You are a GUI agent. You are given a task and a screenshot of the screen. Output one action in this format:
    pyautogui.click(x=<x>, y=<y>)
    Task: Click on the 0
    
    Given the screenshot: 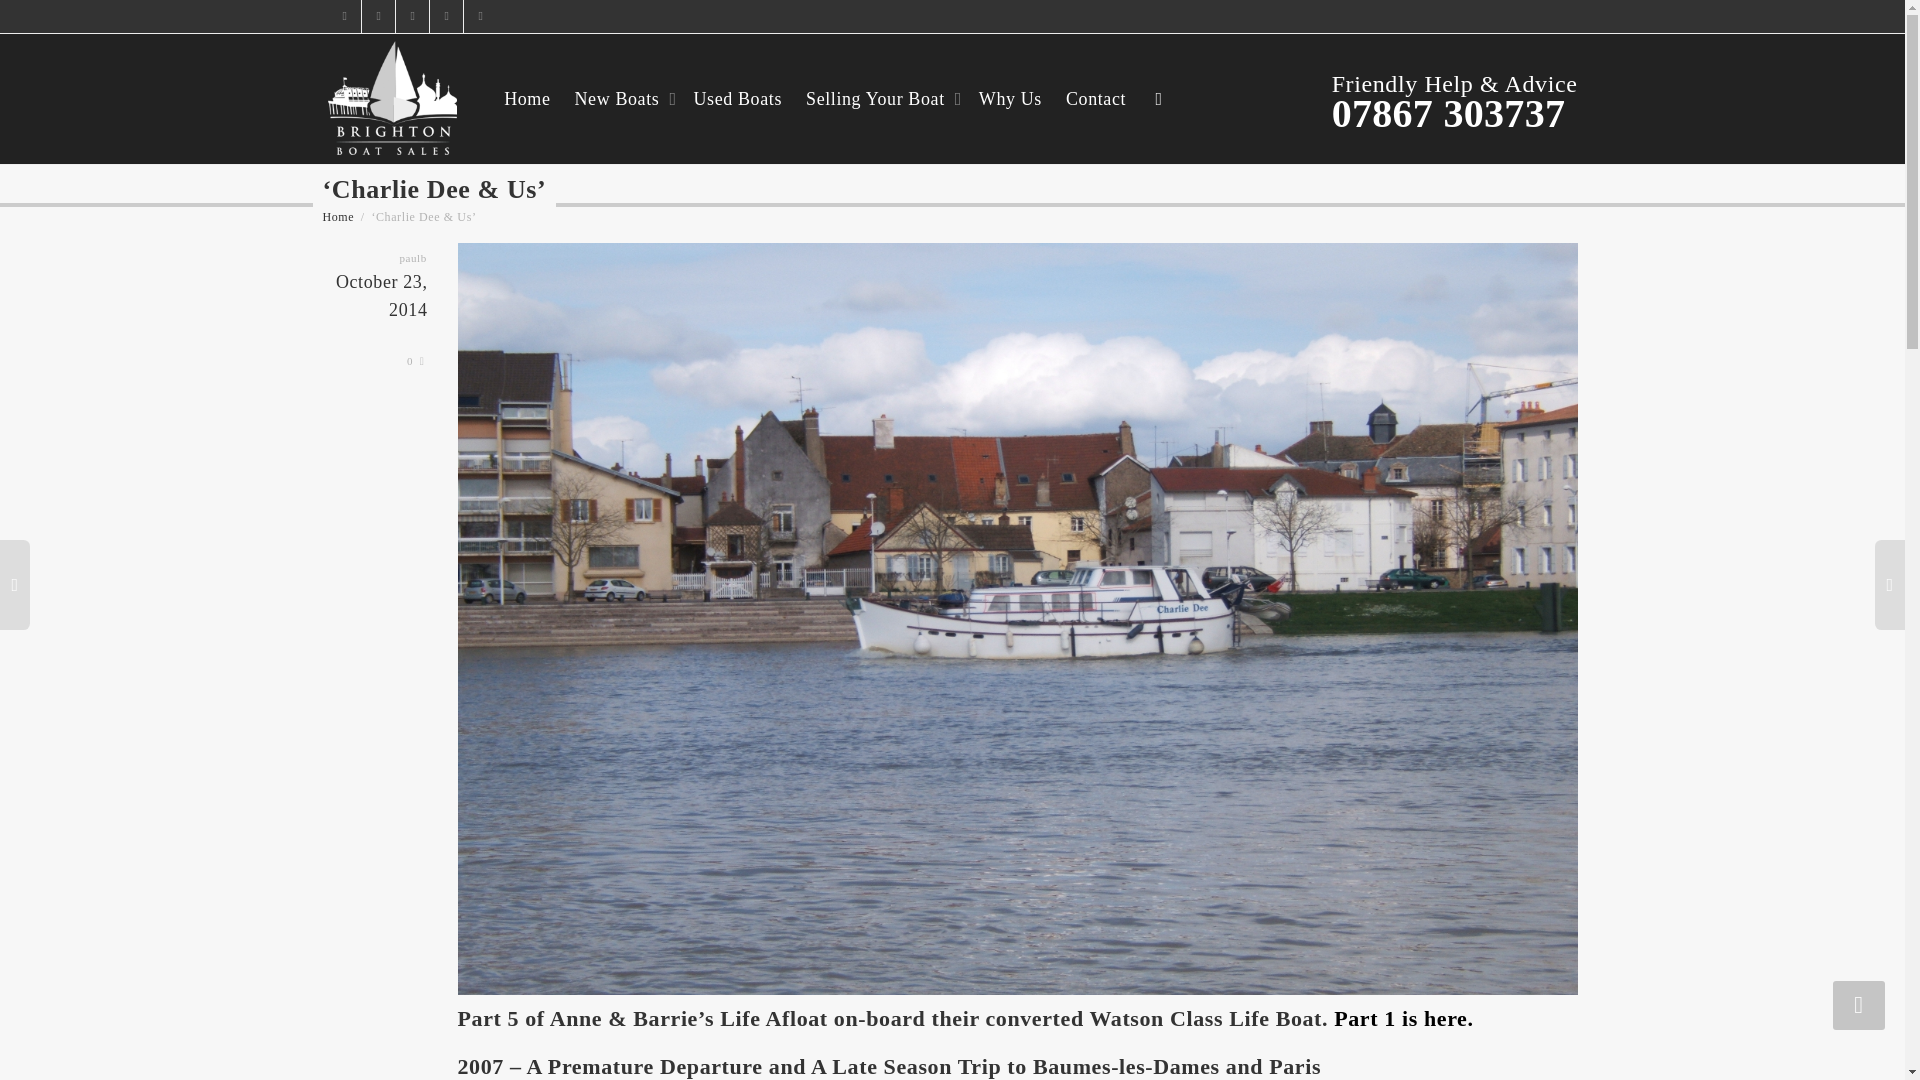 What is the action you would take?
    pyautogui.click(x=416, y=361)
    